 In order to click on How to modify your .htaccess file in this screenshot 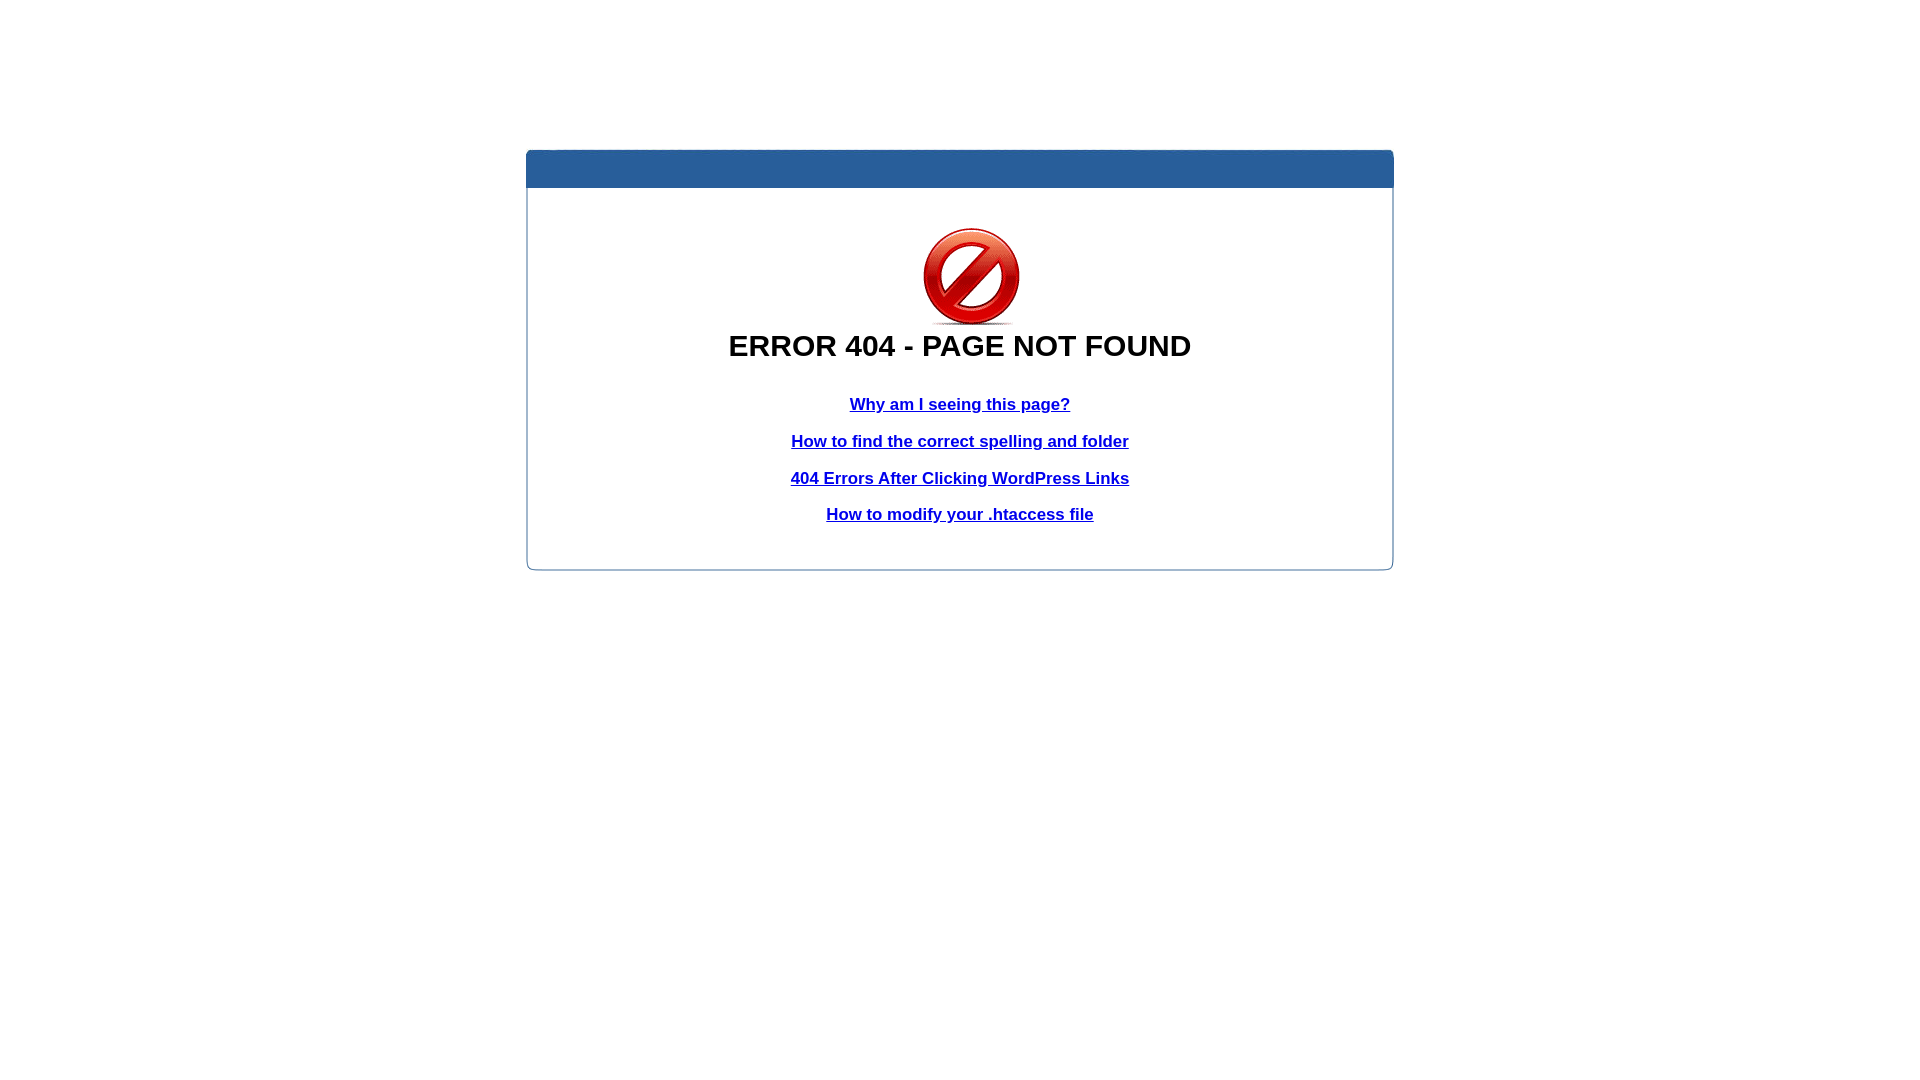, I will do `click(960, 514)`.